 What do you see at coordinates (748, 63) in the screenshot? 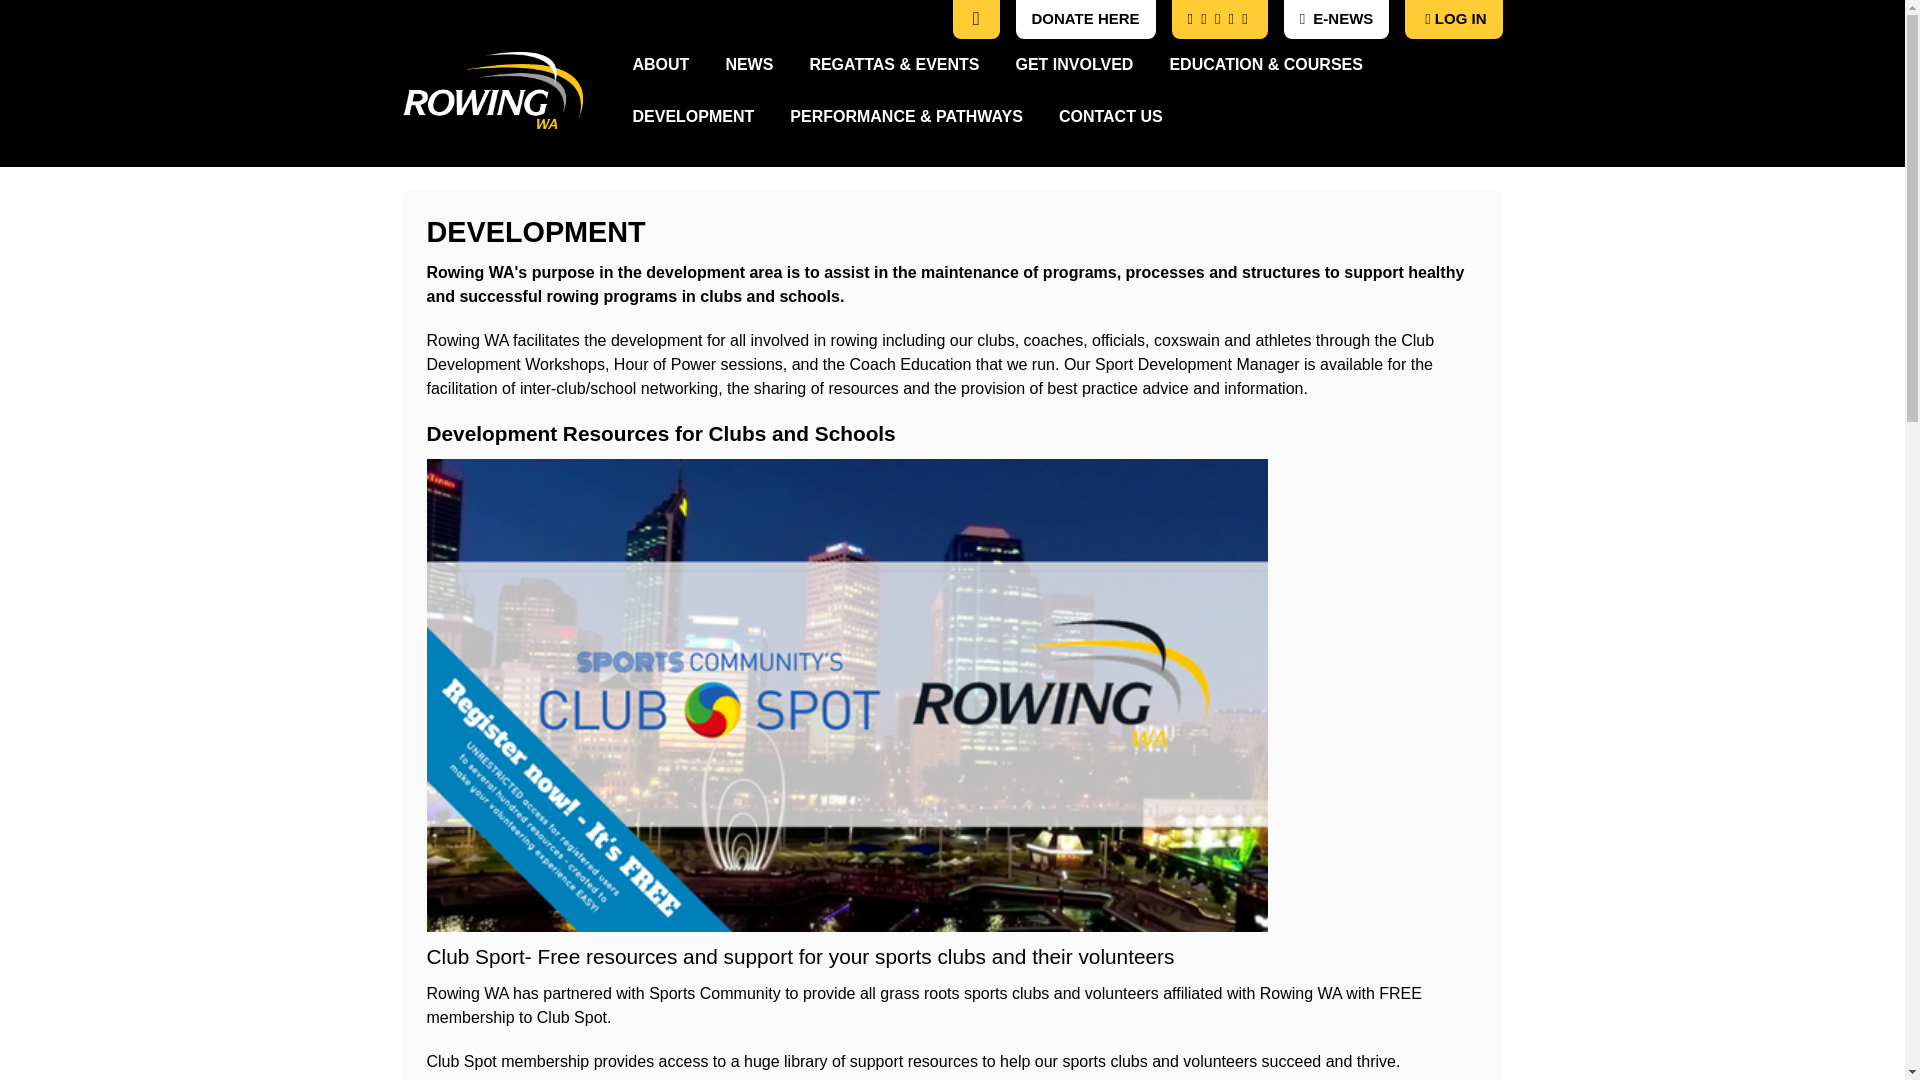
I see `Opens in new window` at bounding box center [748, 63].